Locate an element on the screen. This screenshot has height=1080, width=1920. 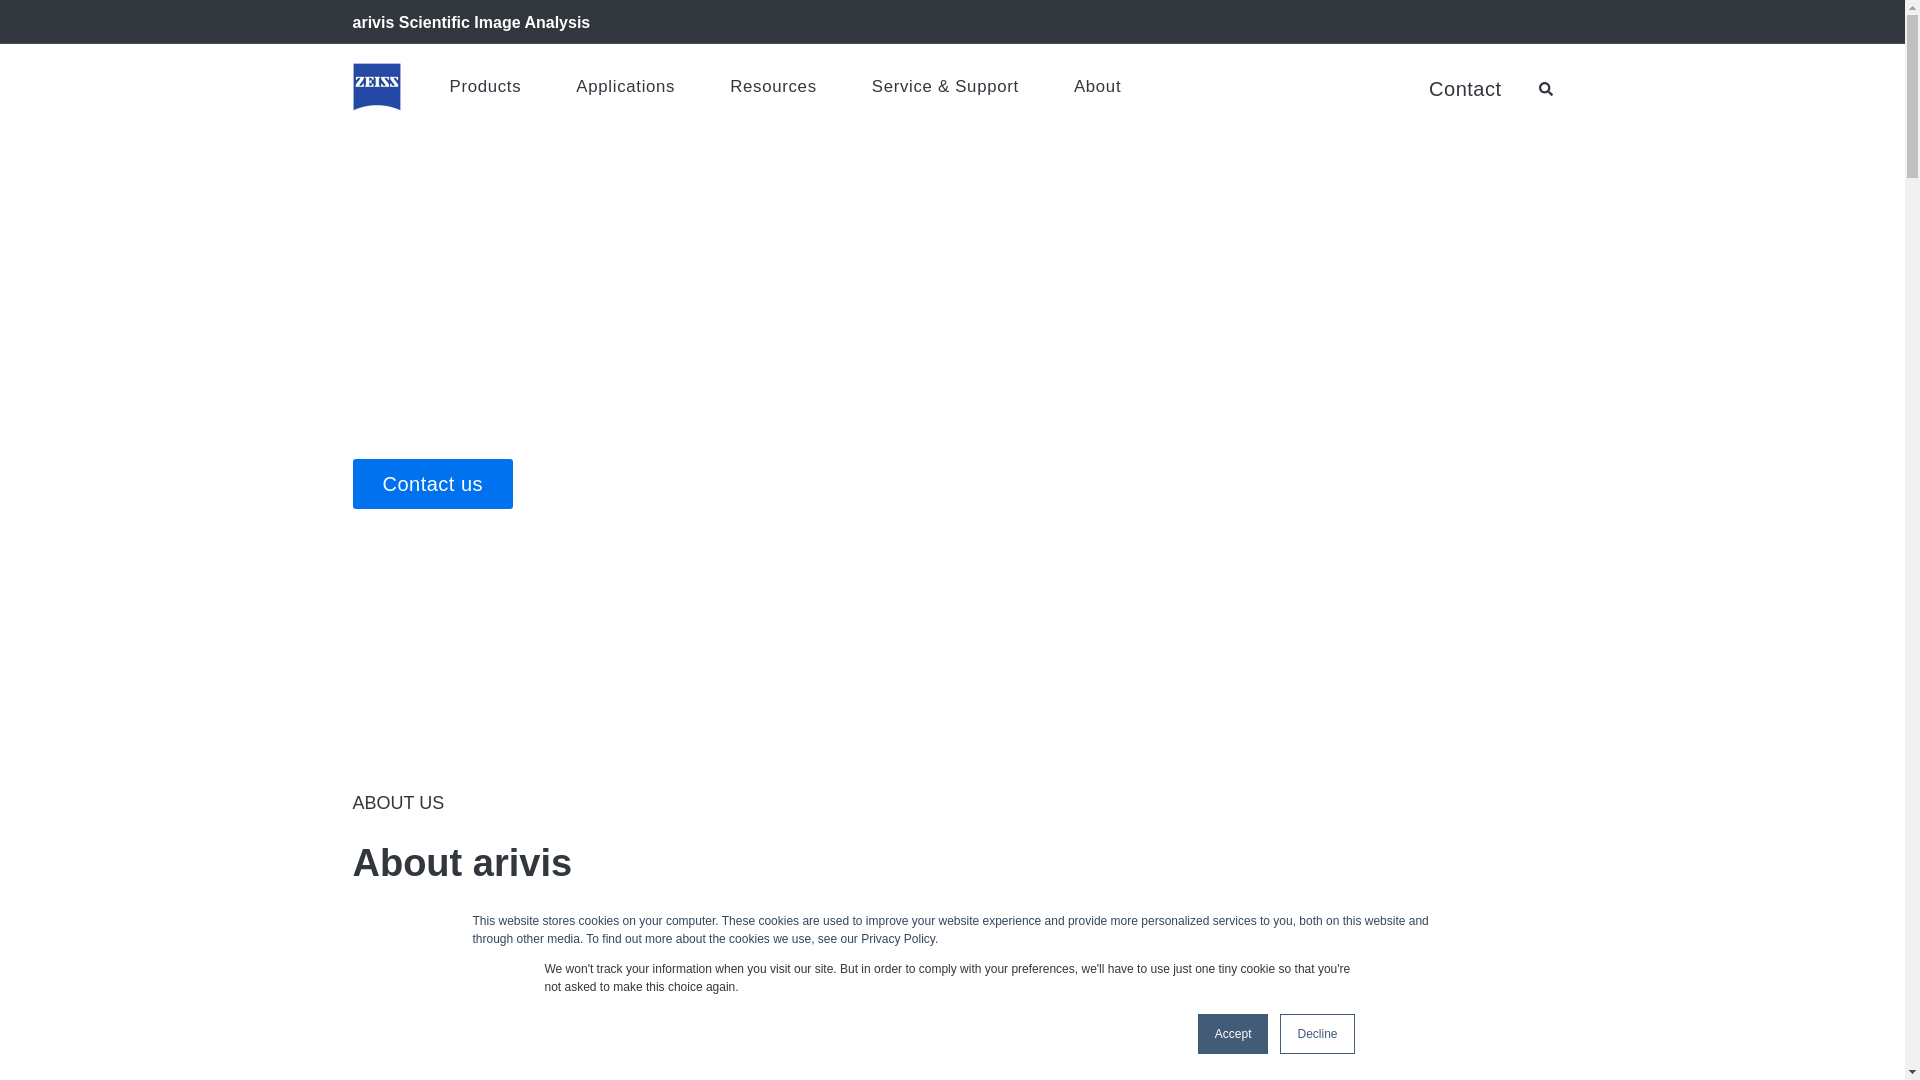
Decline is located at coordinates (1316, 1034).